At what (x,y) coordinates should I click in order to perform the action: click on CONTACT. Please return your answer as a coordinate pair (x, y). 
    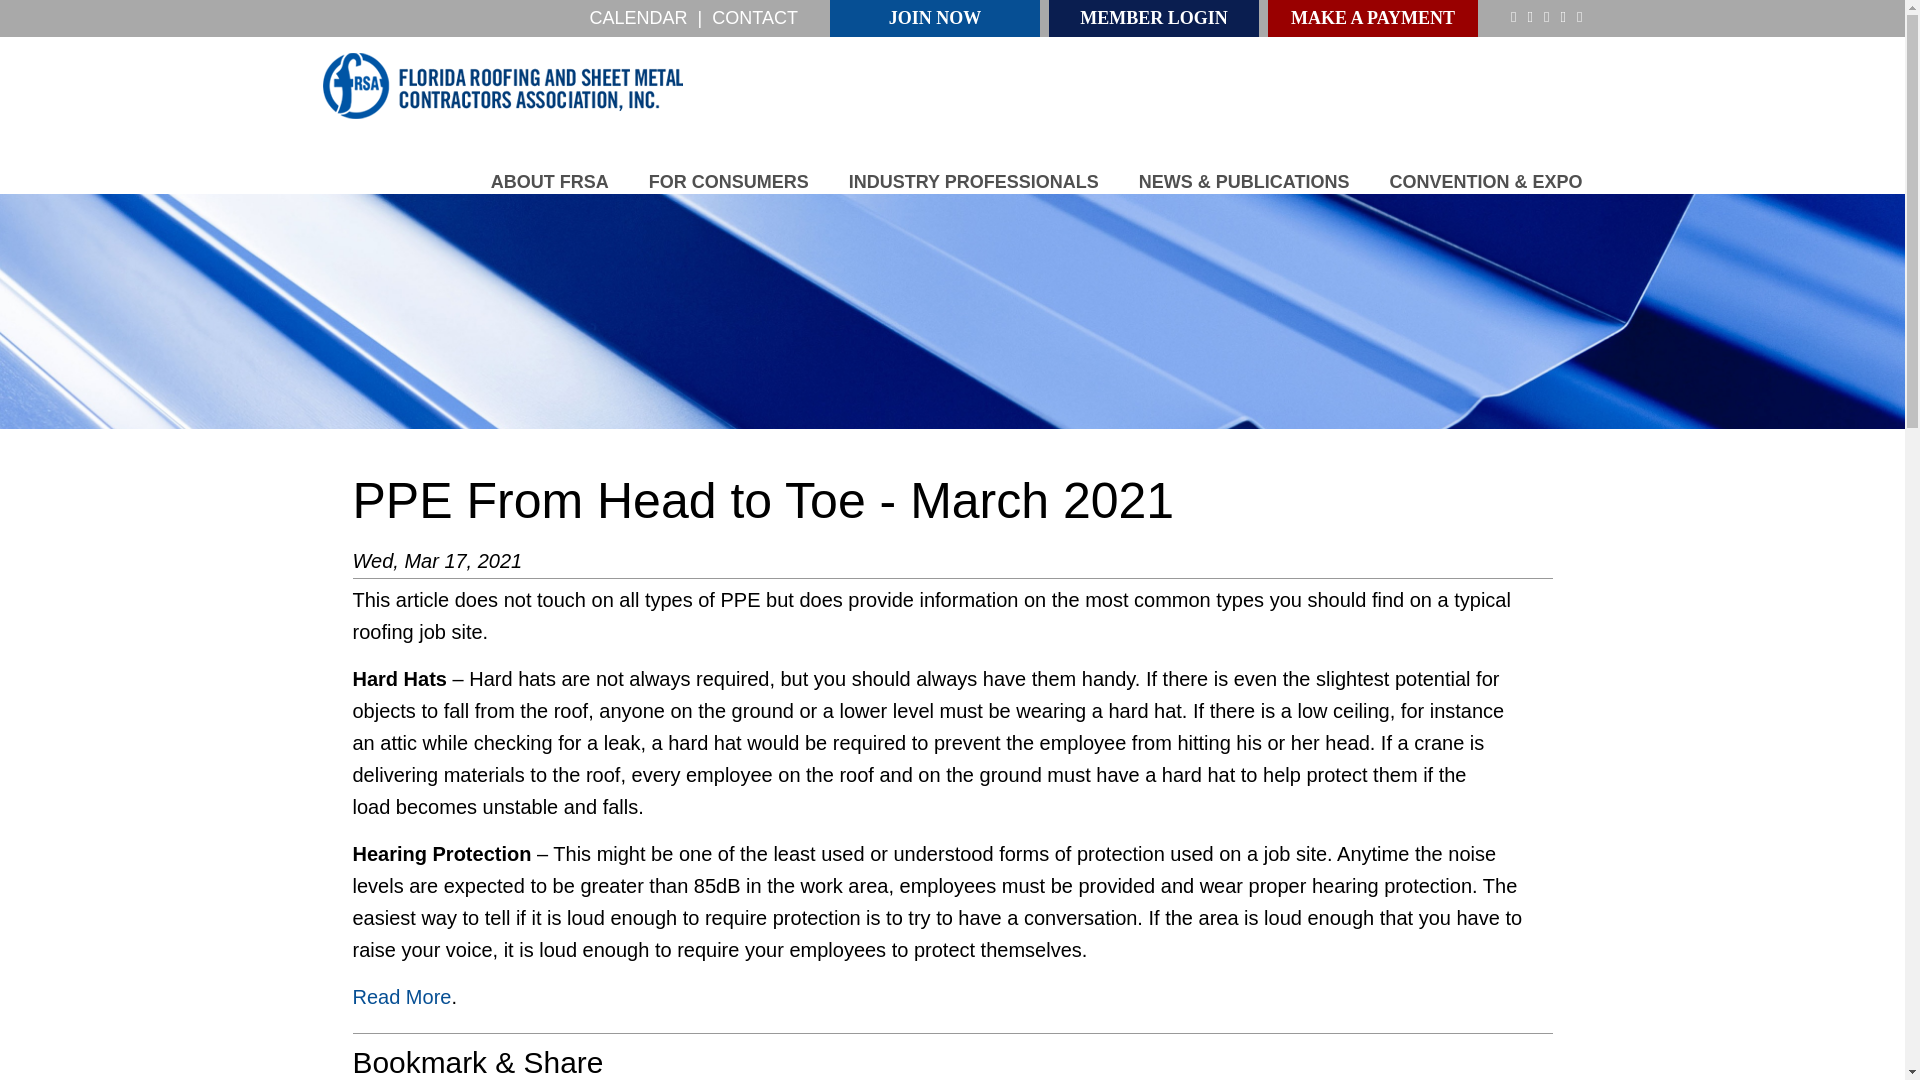
    Looking at the image, I should click on (755, 18).